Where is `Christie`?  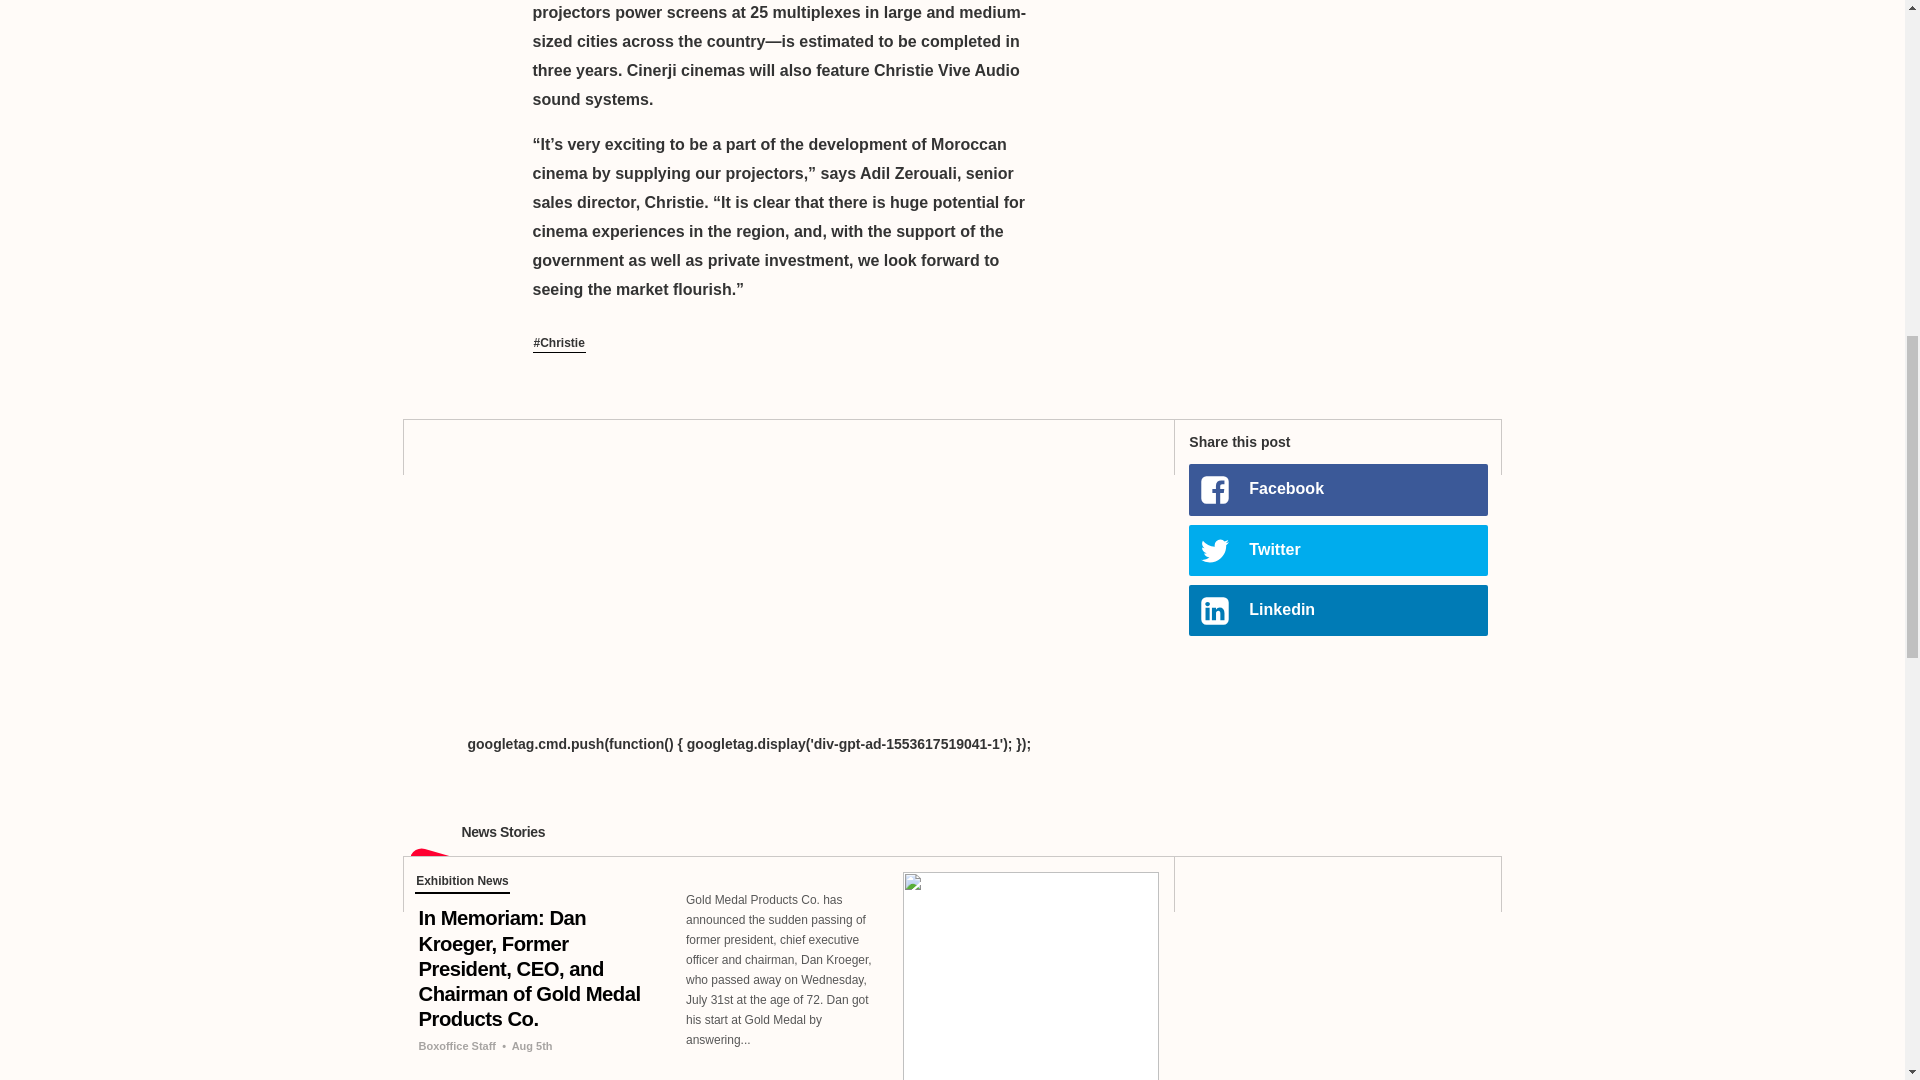
Christie is located at coordinates (558, 344).